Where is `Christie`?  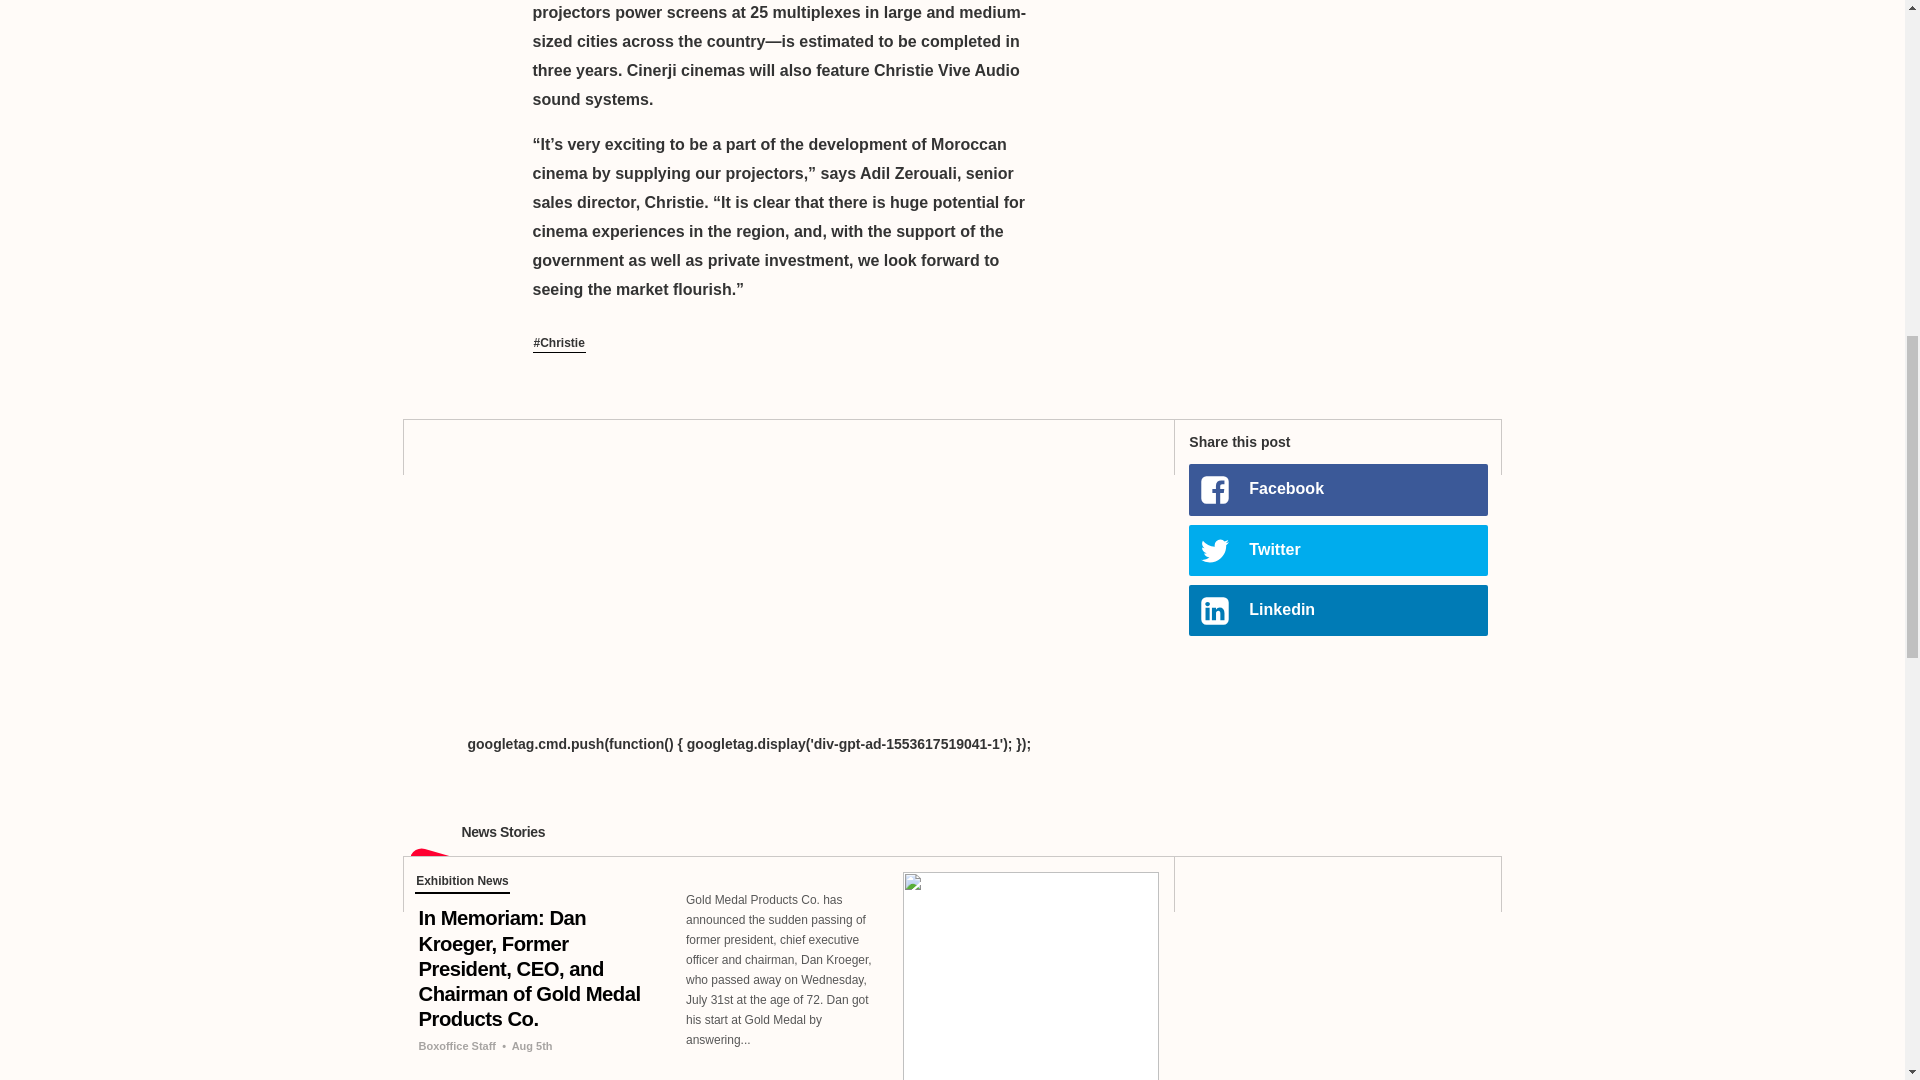
Christie is located at coordinates (558, 344).